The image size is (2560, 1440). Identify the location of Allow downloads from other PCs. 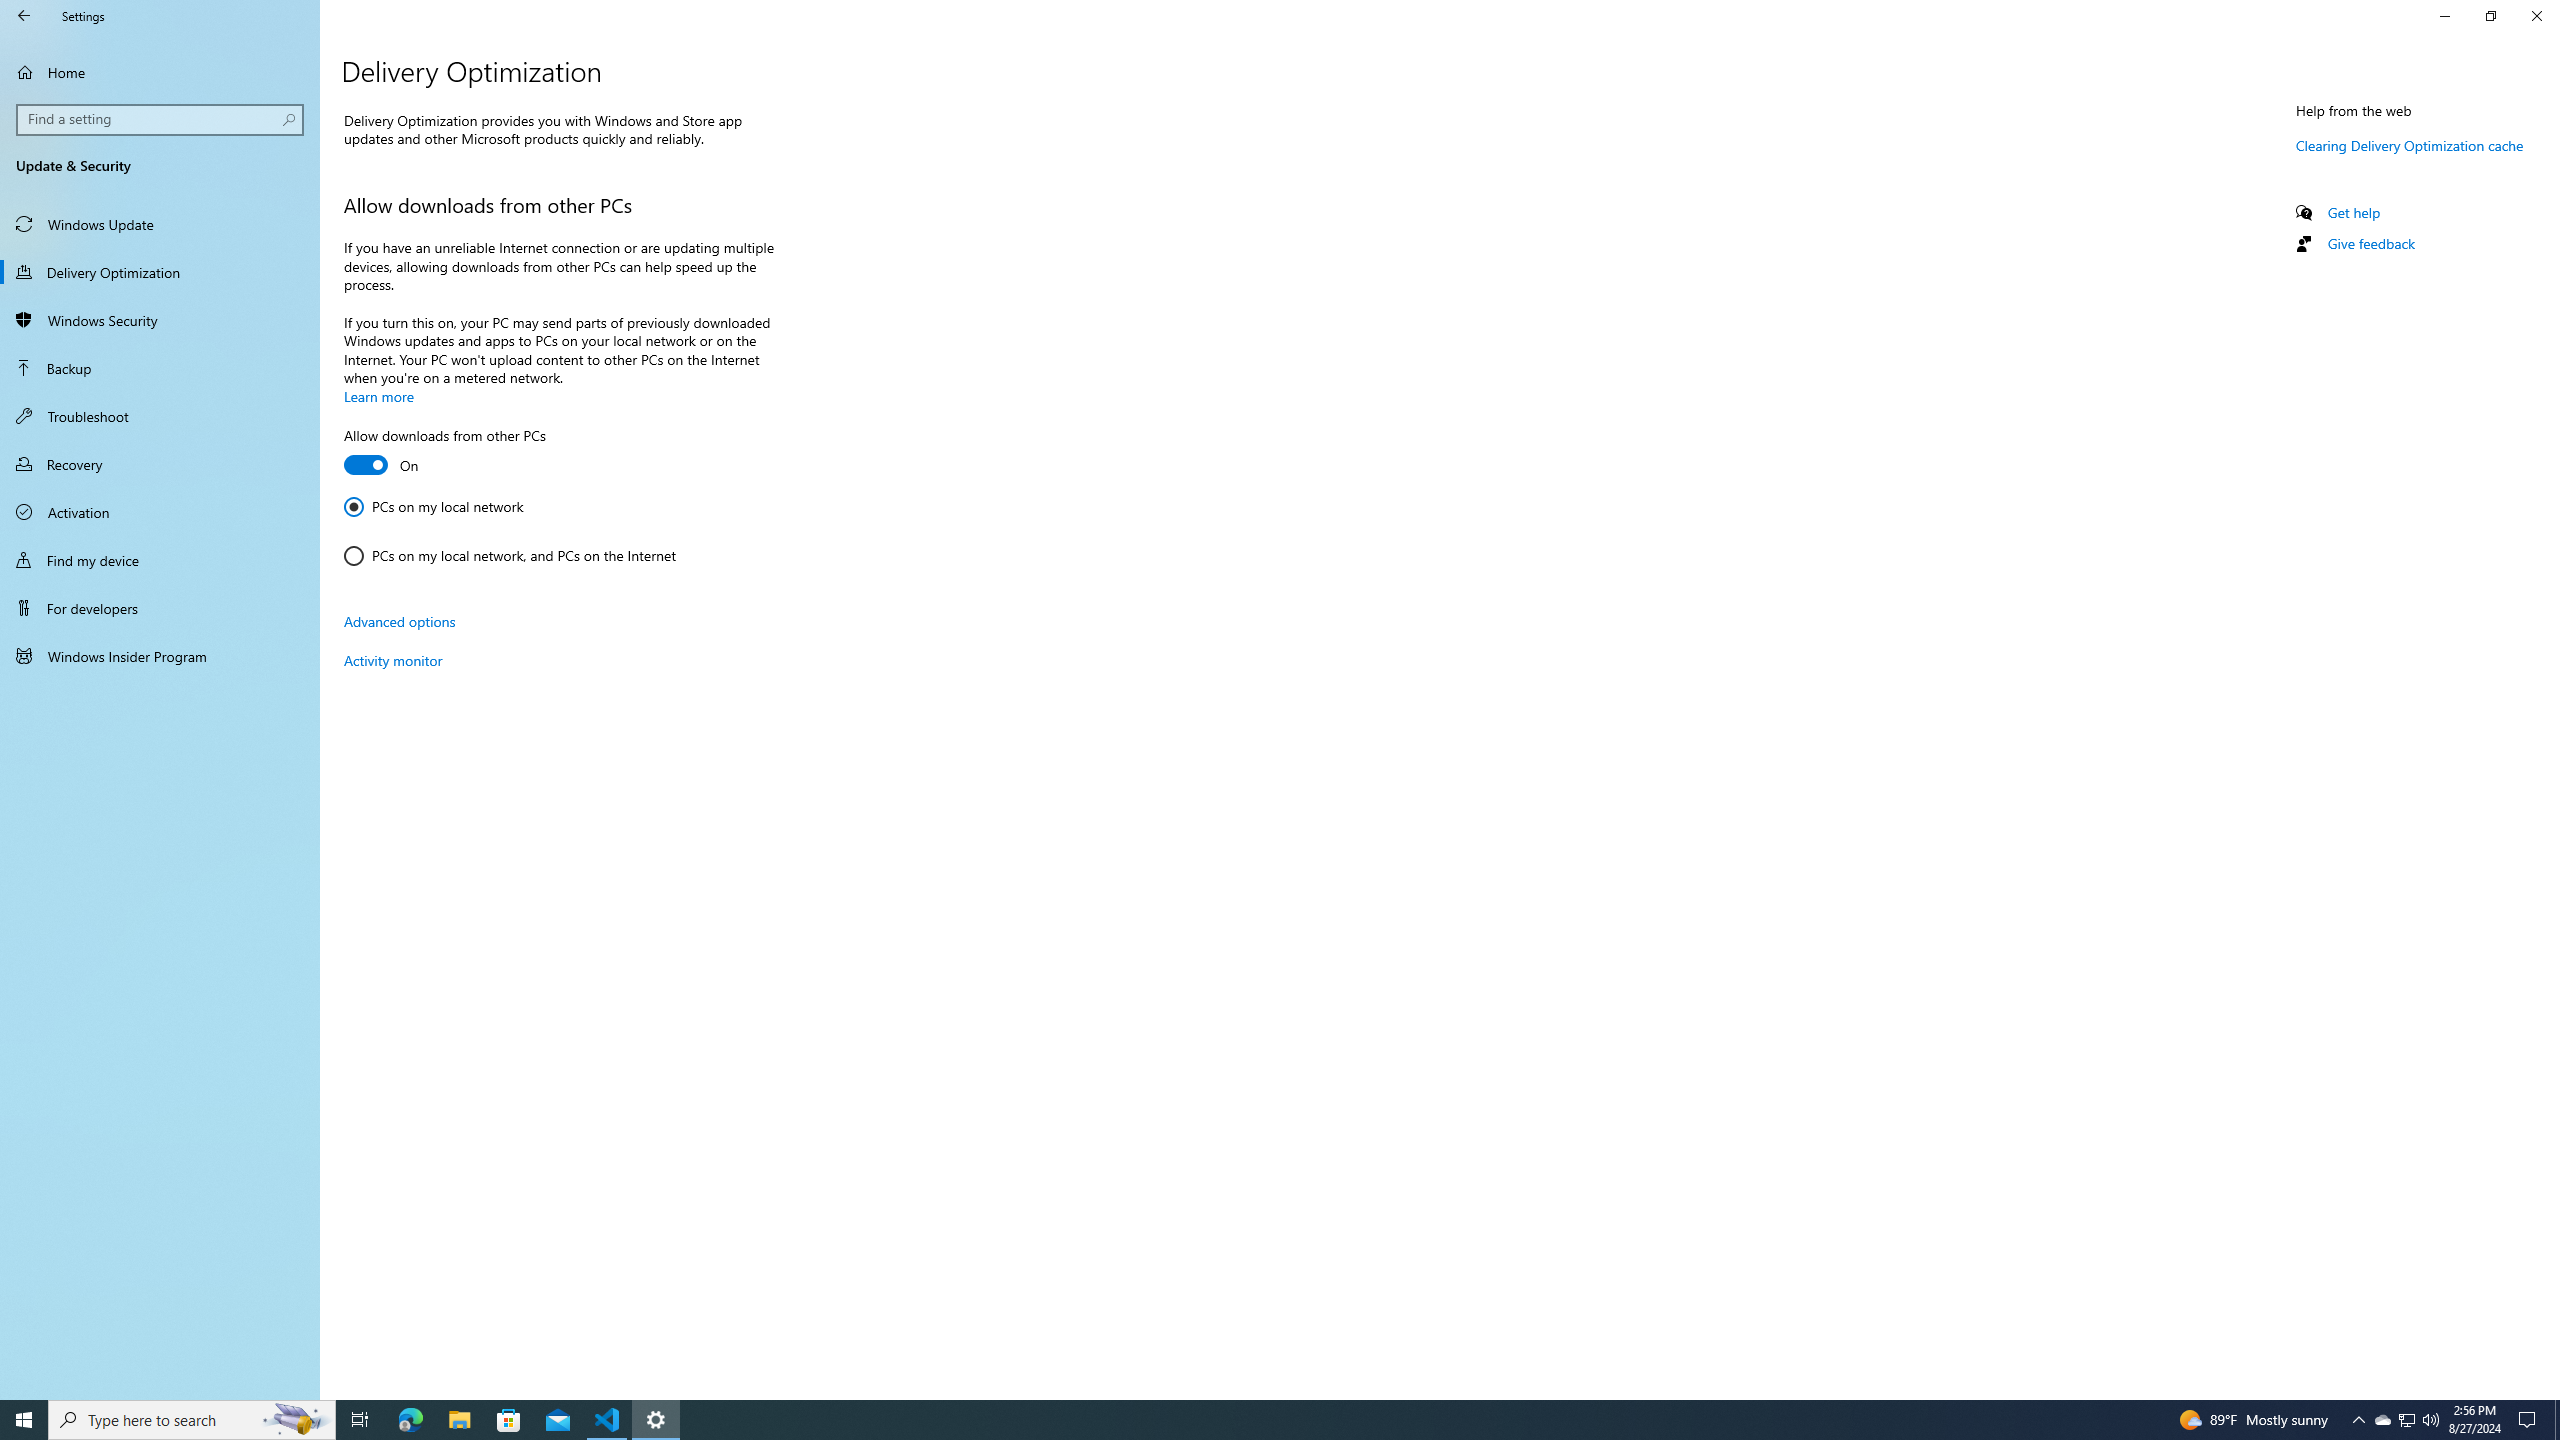
(444, 453).